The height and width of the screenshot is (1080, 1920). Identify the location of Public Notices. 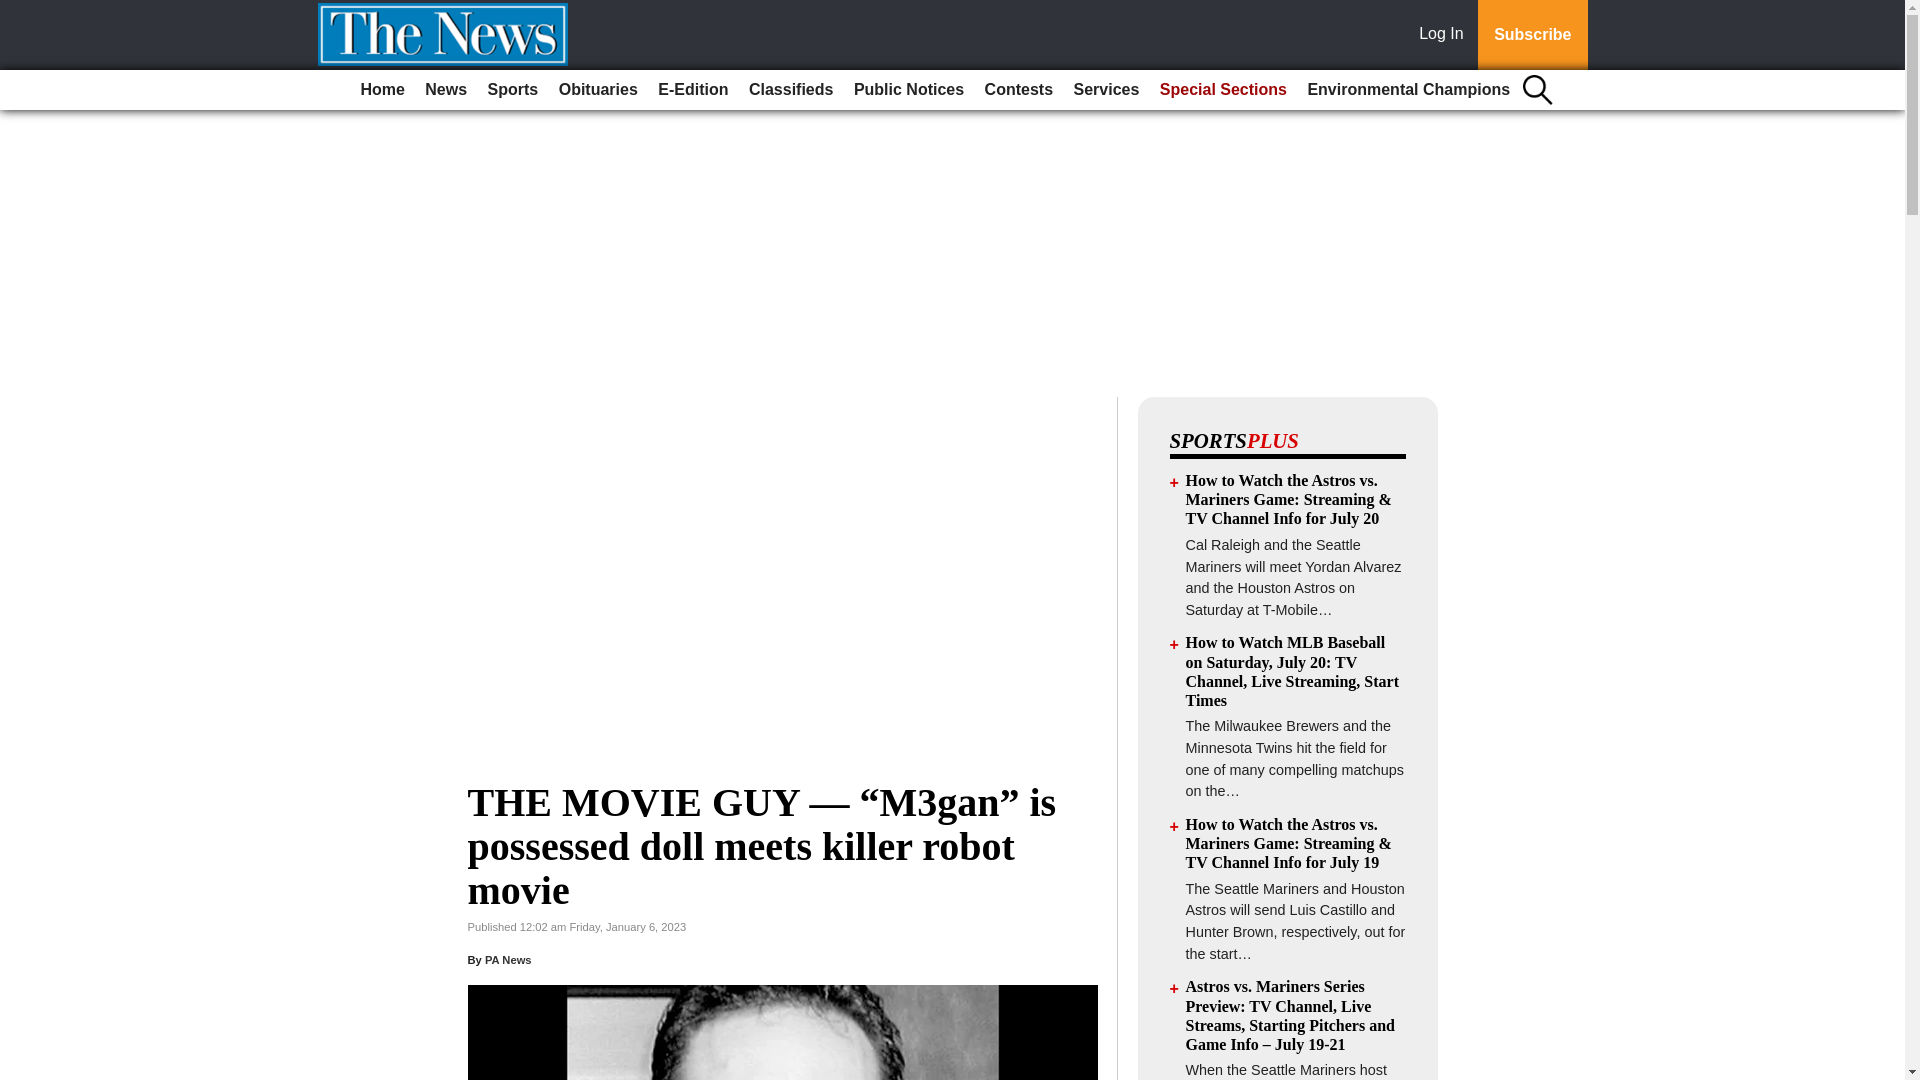
(908, 90).